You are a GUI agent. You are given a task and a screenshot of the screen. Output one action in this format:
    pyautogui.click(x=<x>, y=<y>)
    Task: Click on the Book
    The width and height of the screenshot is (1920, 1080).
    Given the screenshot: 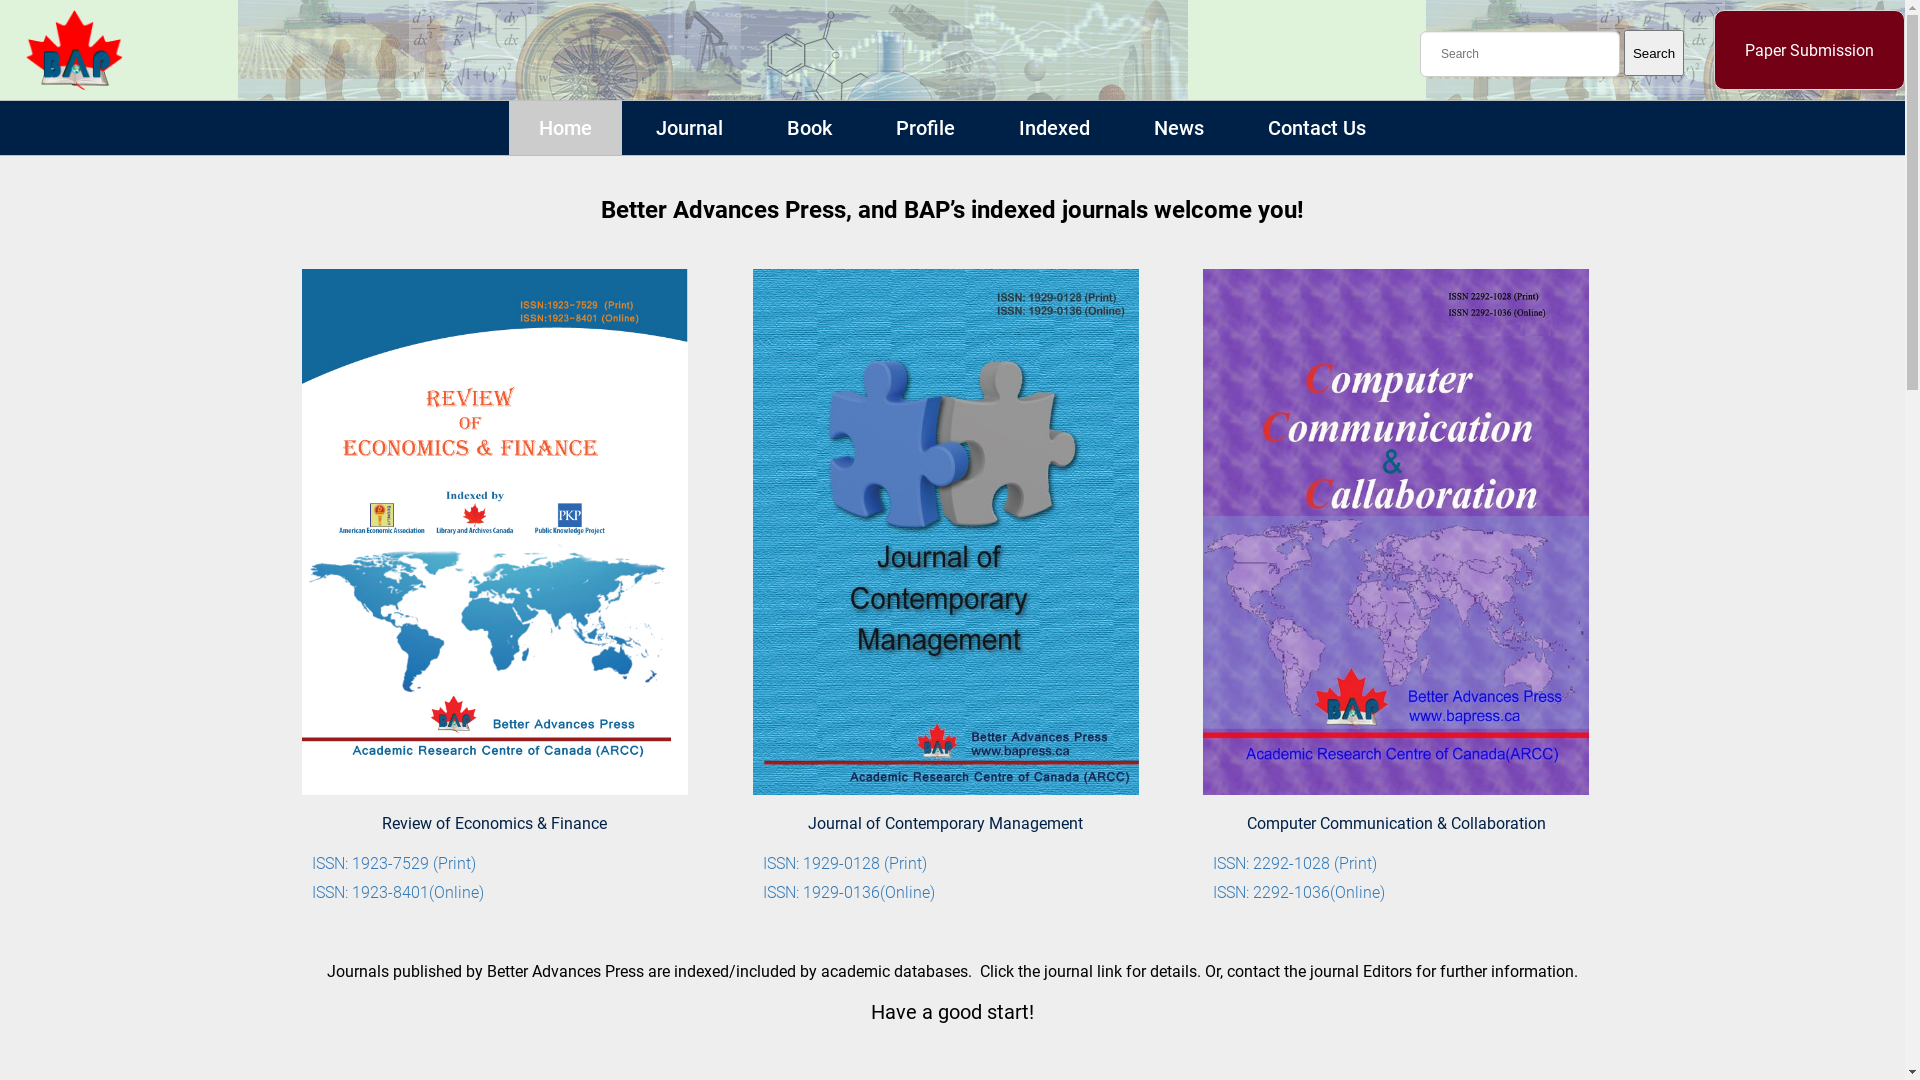 What is the action you would take?
    pyautogui.click(x=810, y=130)
    